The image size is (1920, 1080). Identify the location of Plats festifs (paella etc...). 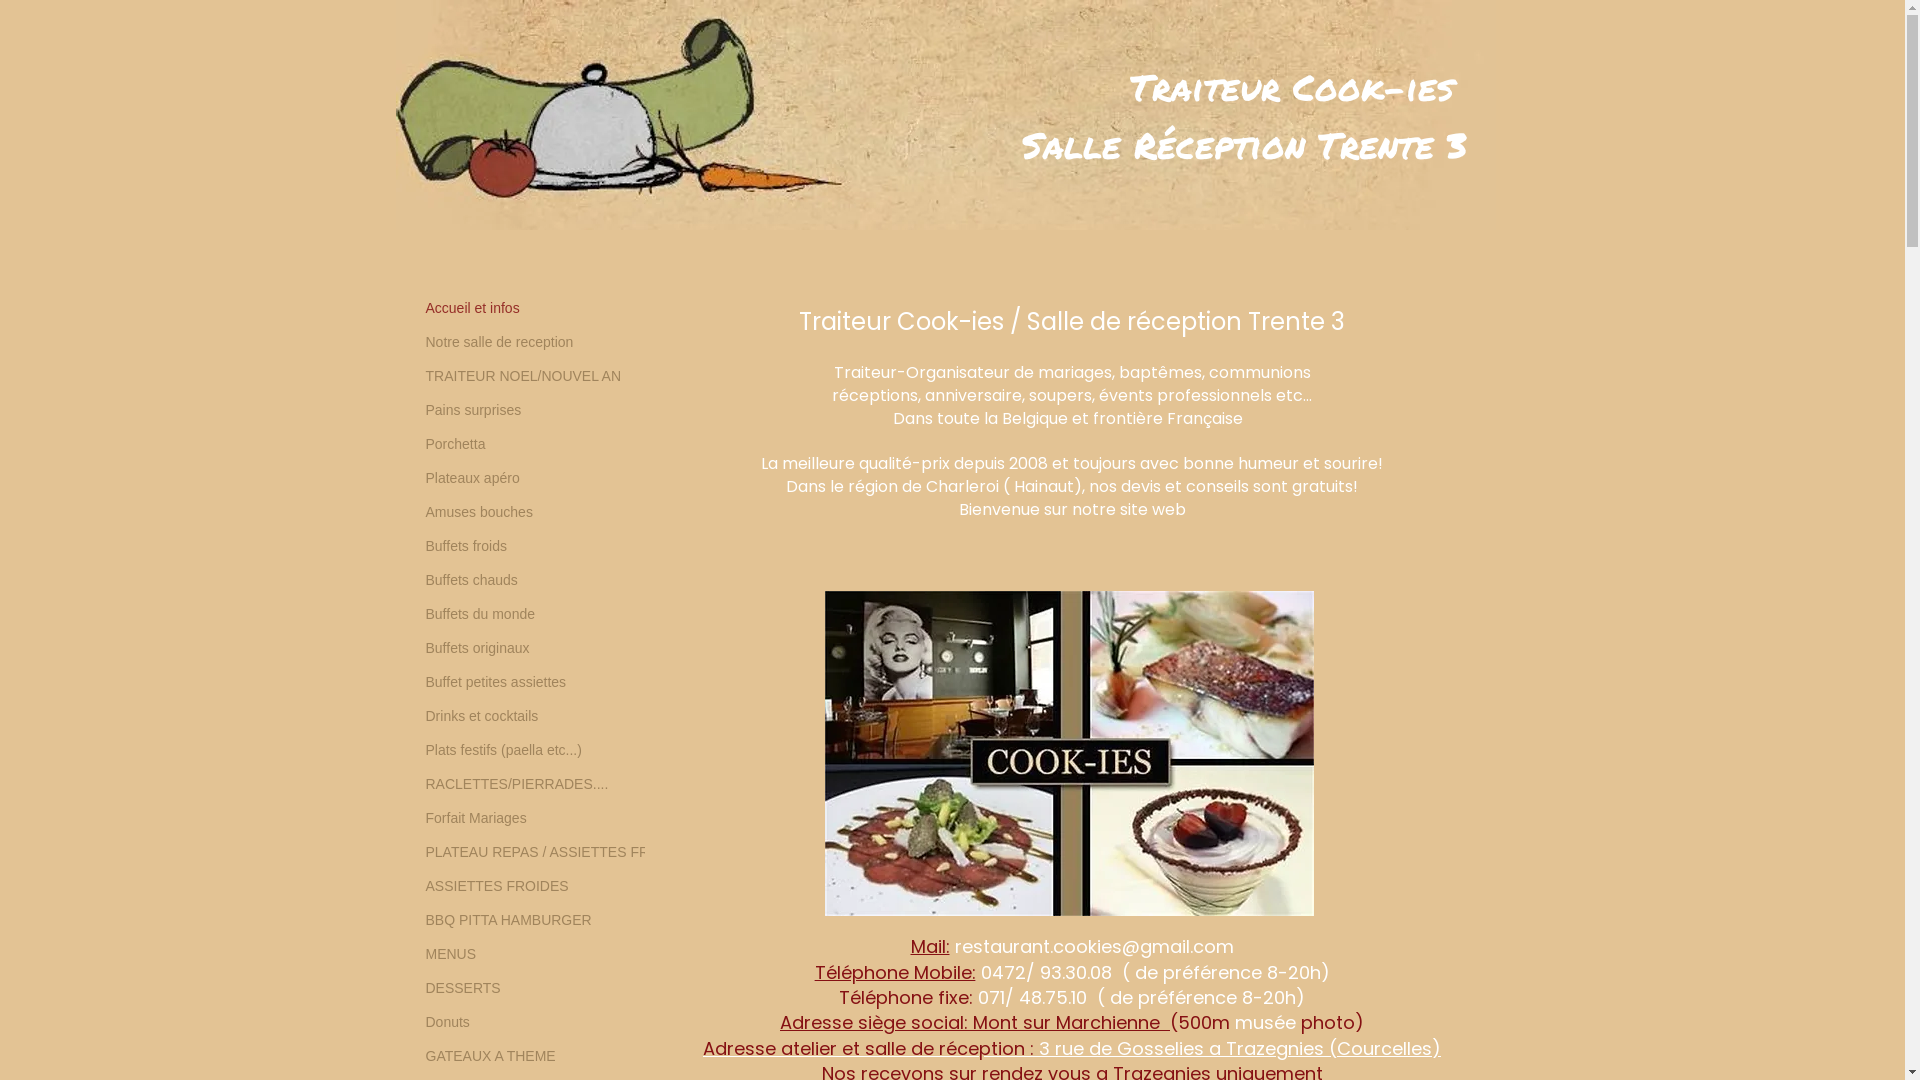
(504, 750).